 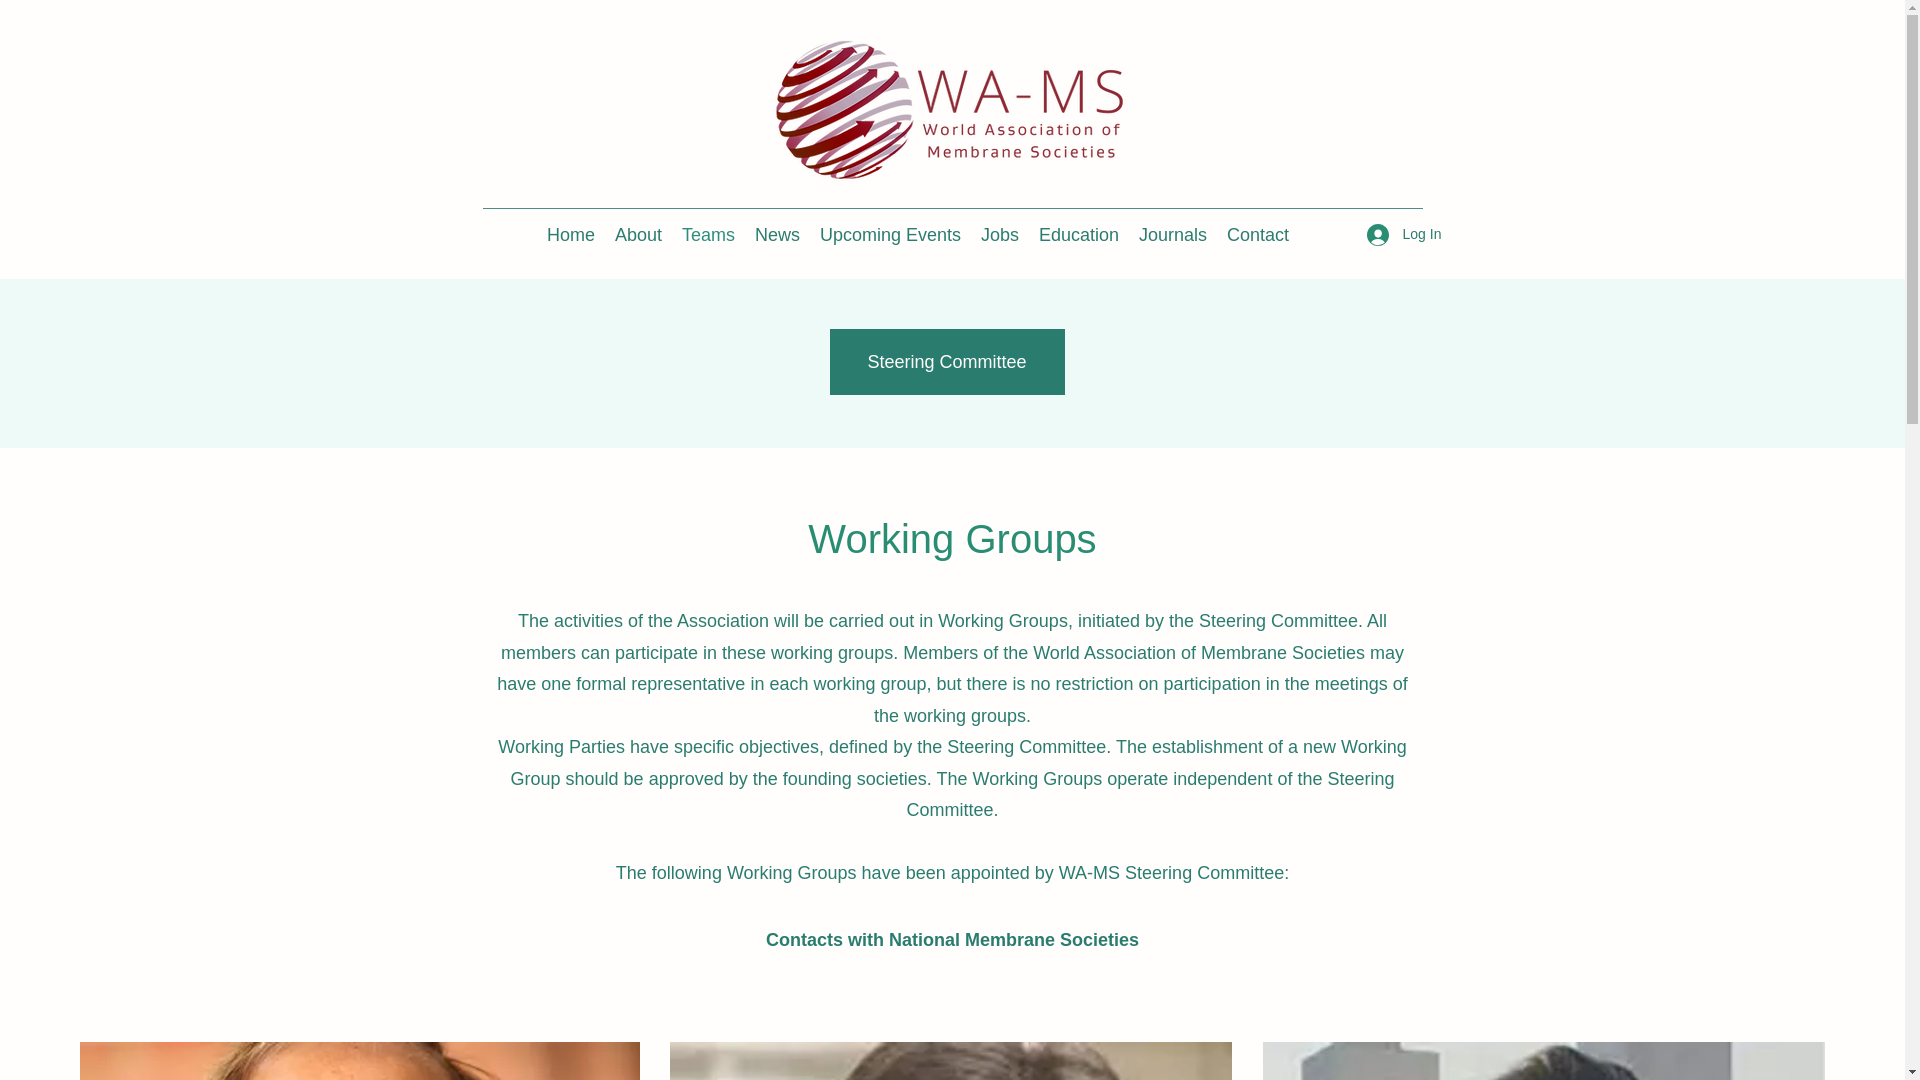 I want to click on Log In, so click(x=1396, y=234).